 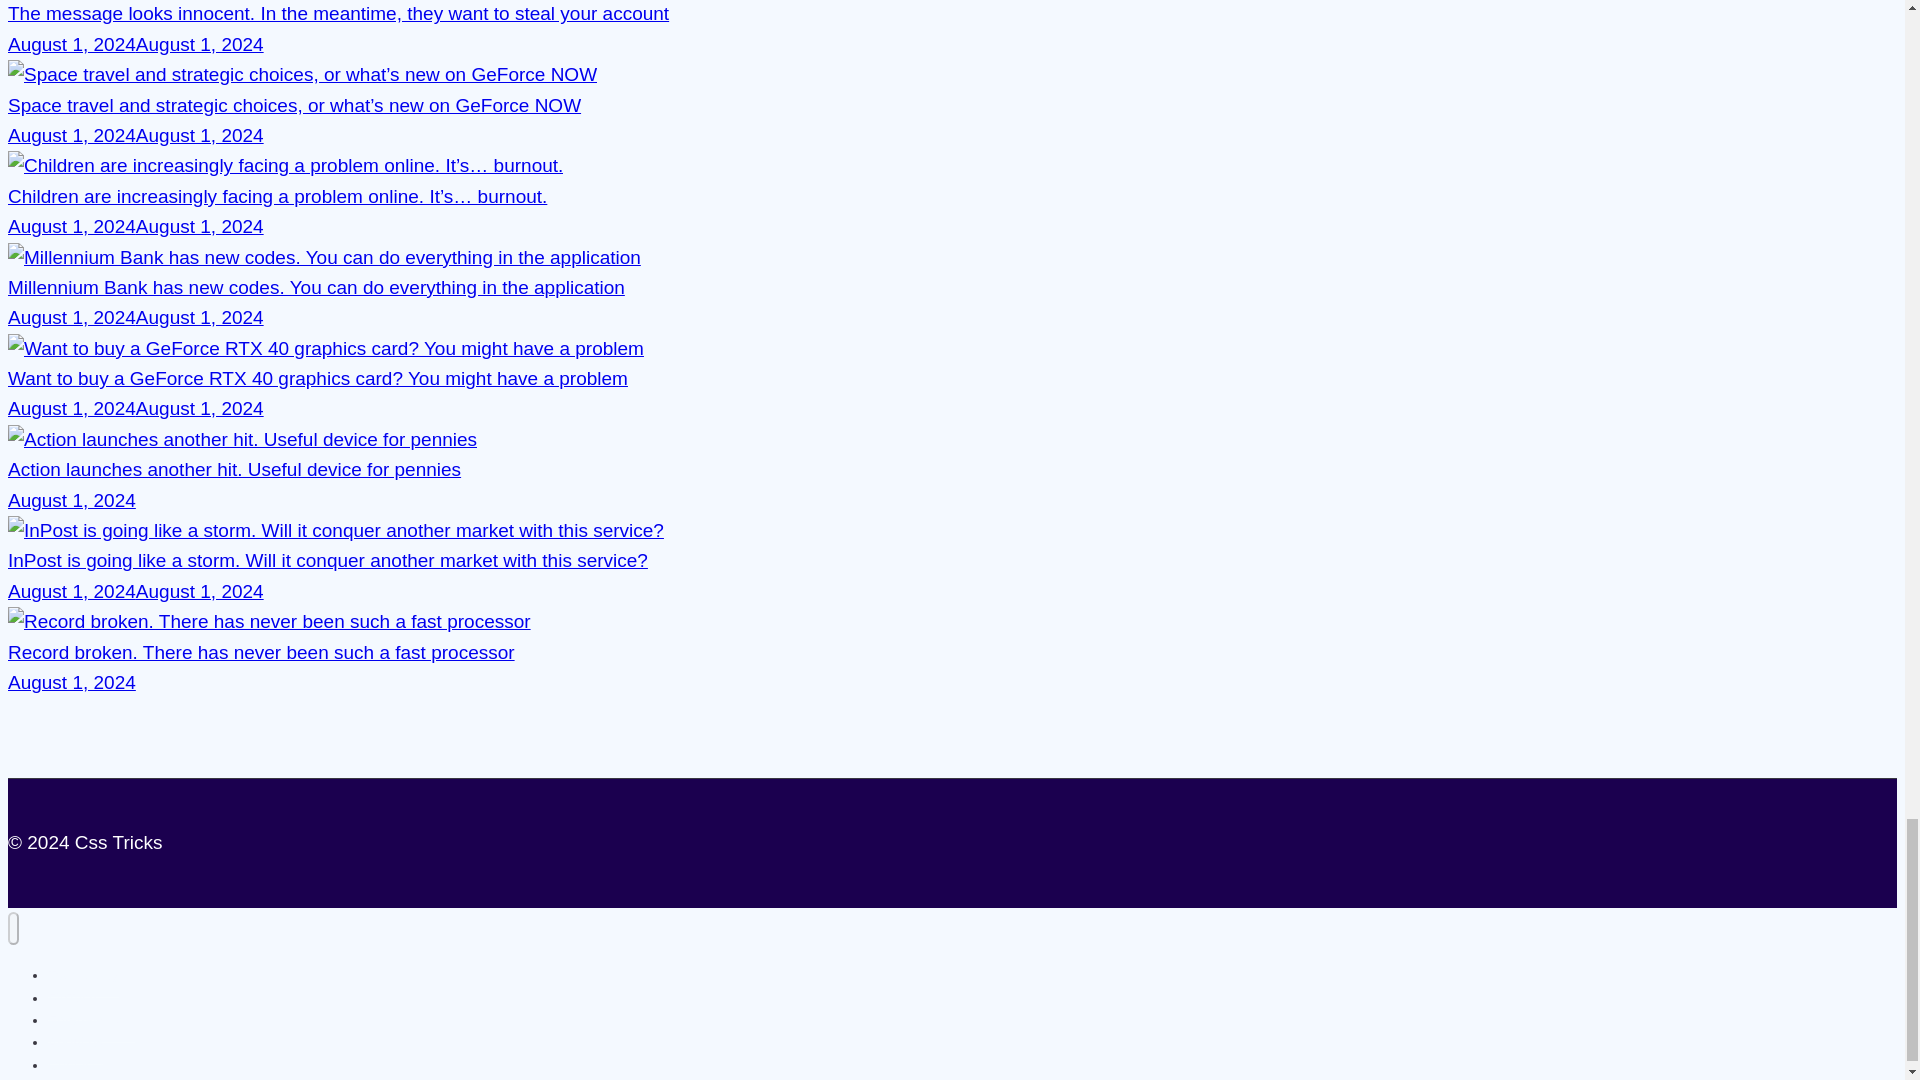 What do you see at coordinates (136, 408) in the screenshot?
I see `August 1, 2024August 1, 2024` at bounding box center [136, 408].